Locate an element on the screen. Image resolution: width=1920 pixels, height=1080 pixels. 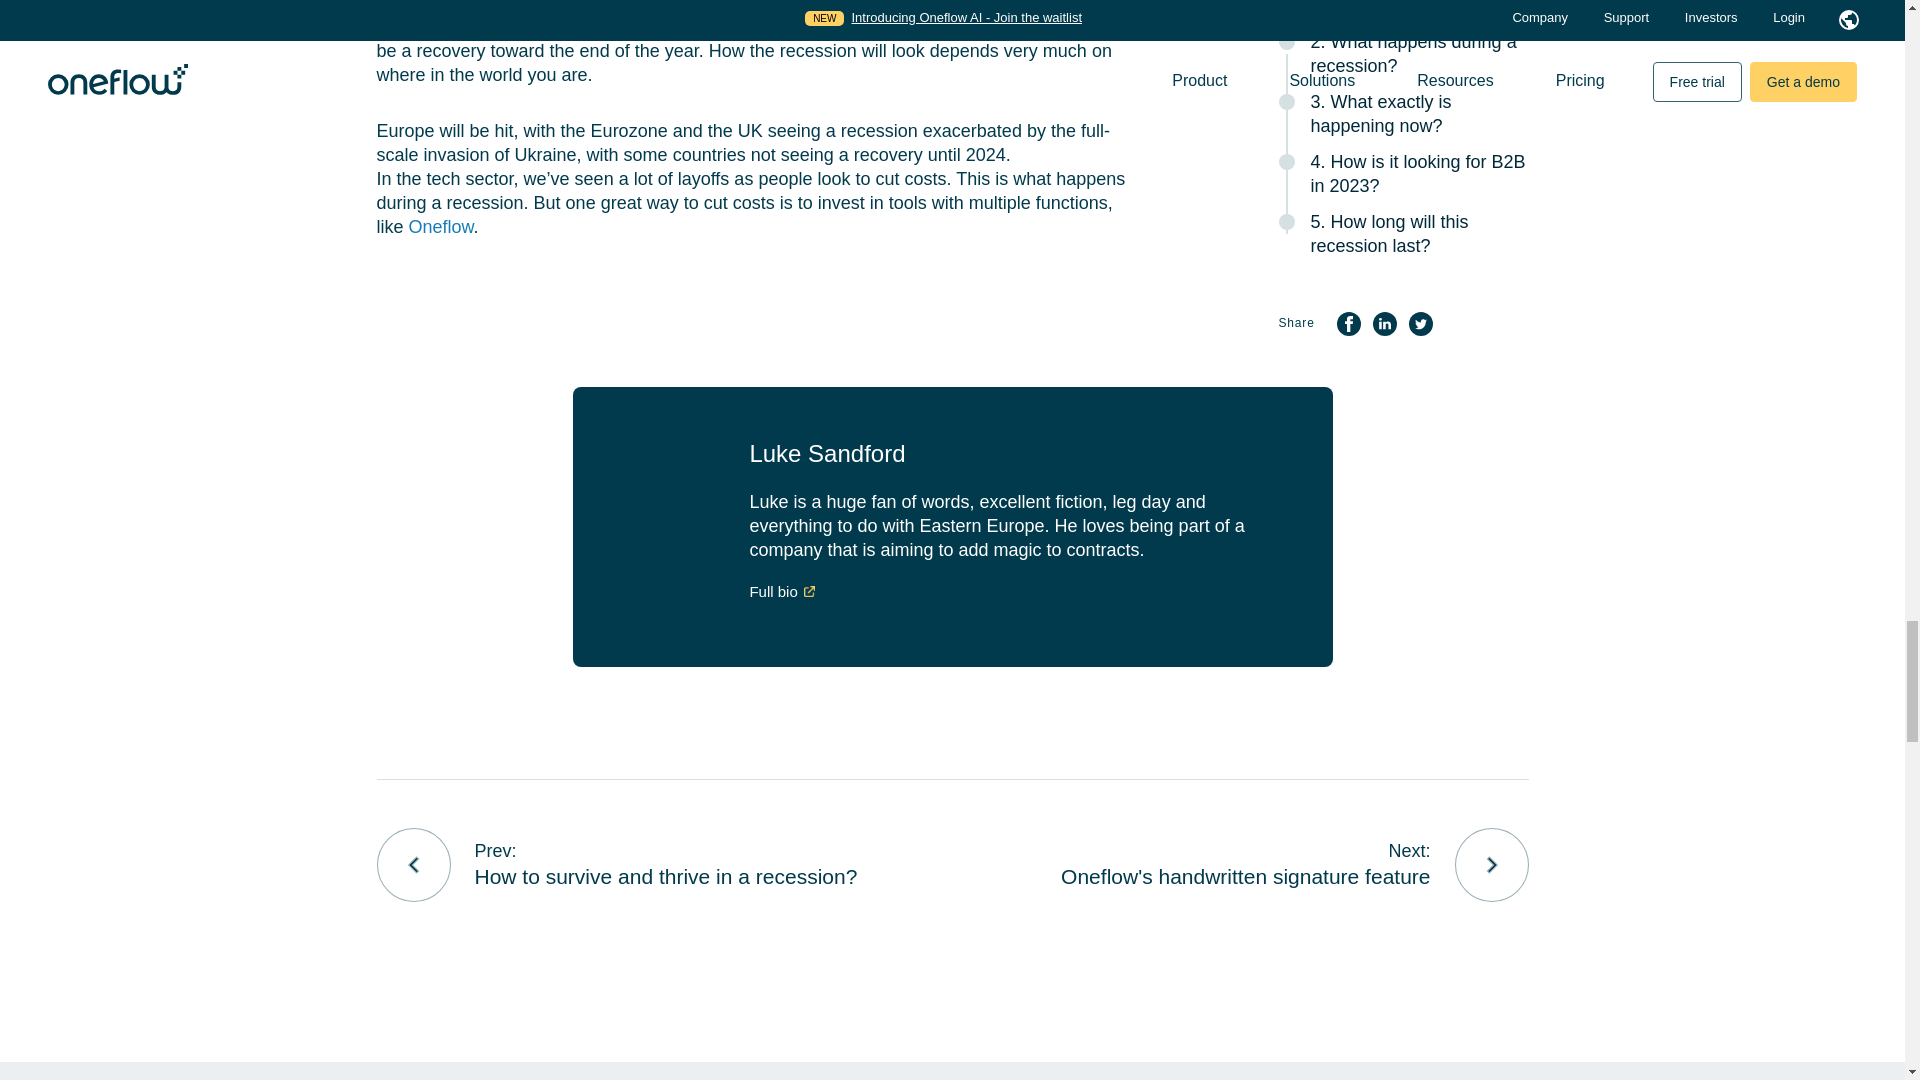
external-link-icon-2048x2048-wo7lfgrz is located at coordinates (810, 590).